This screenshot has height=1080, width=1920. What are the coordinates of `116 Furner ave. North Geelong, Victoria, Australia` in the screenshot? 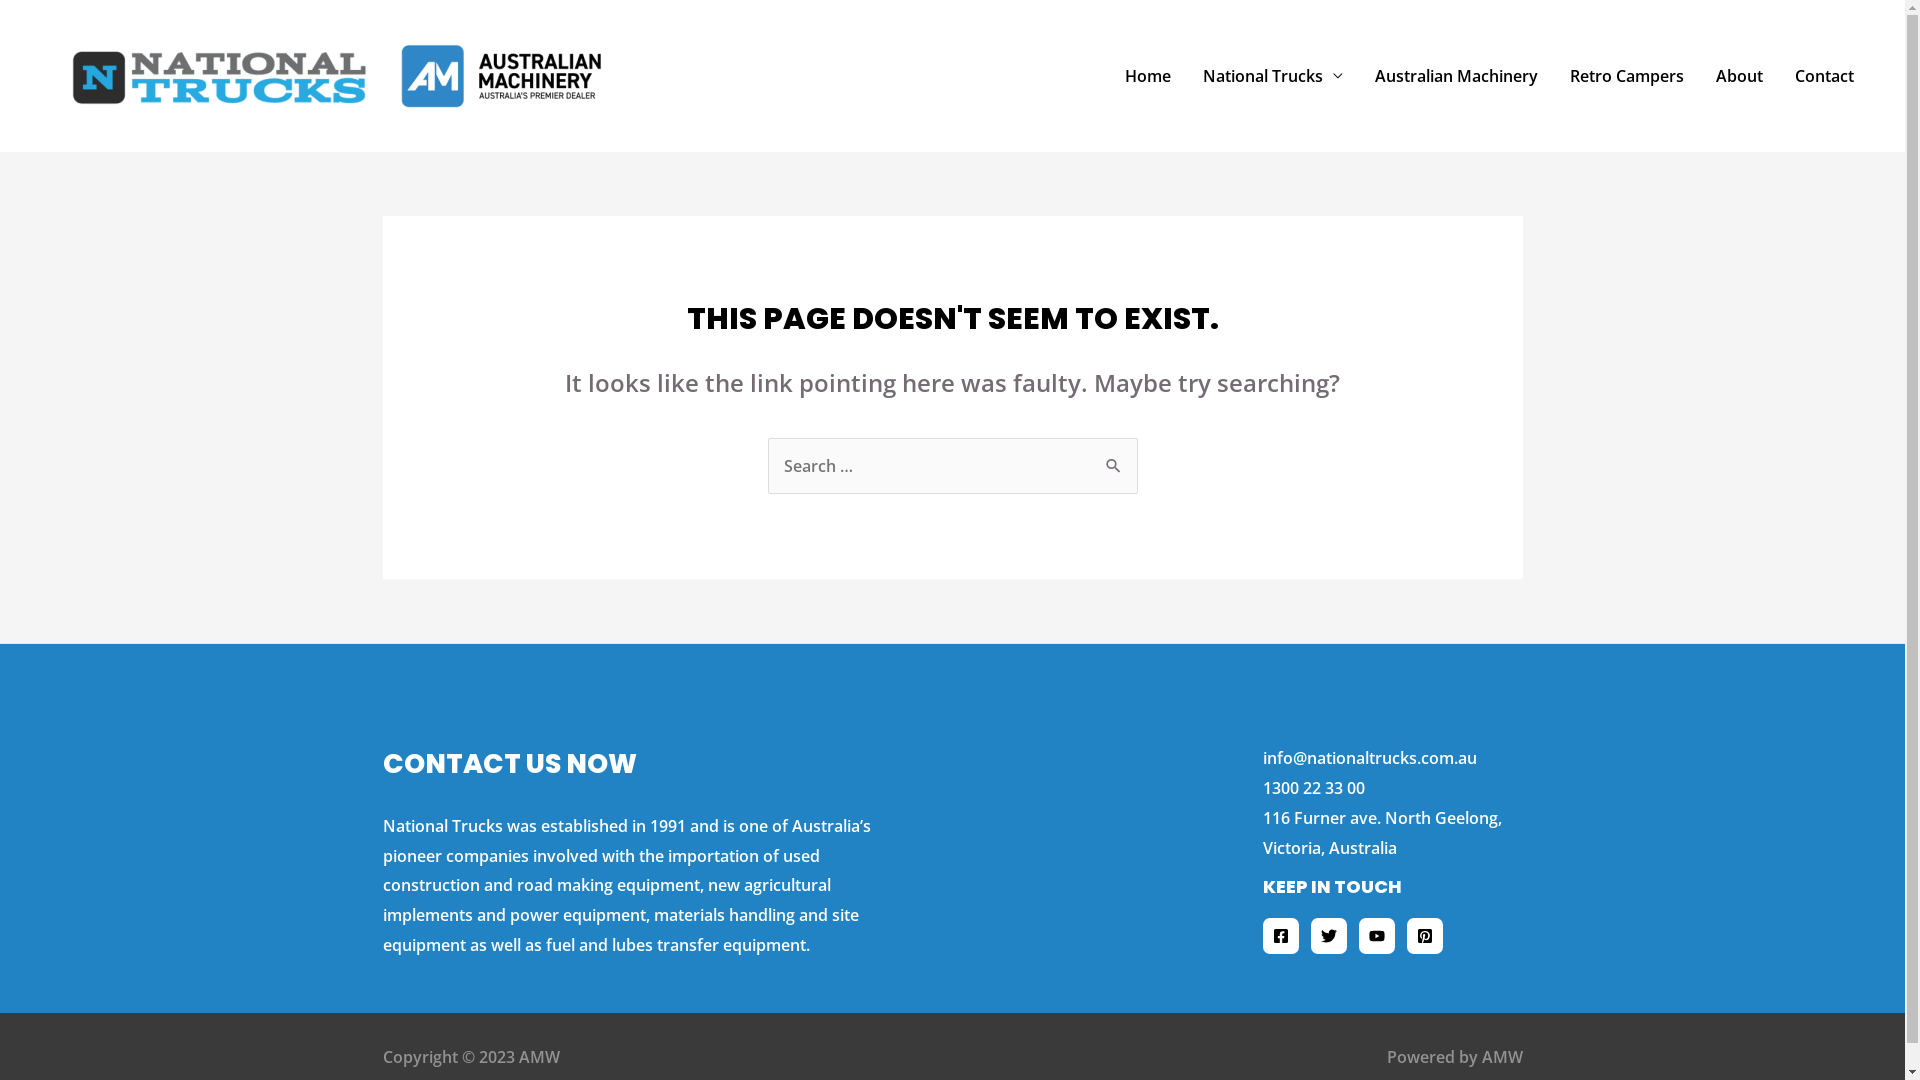 It's located at (1382, 833).